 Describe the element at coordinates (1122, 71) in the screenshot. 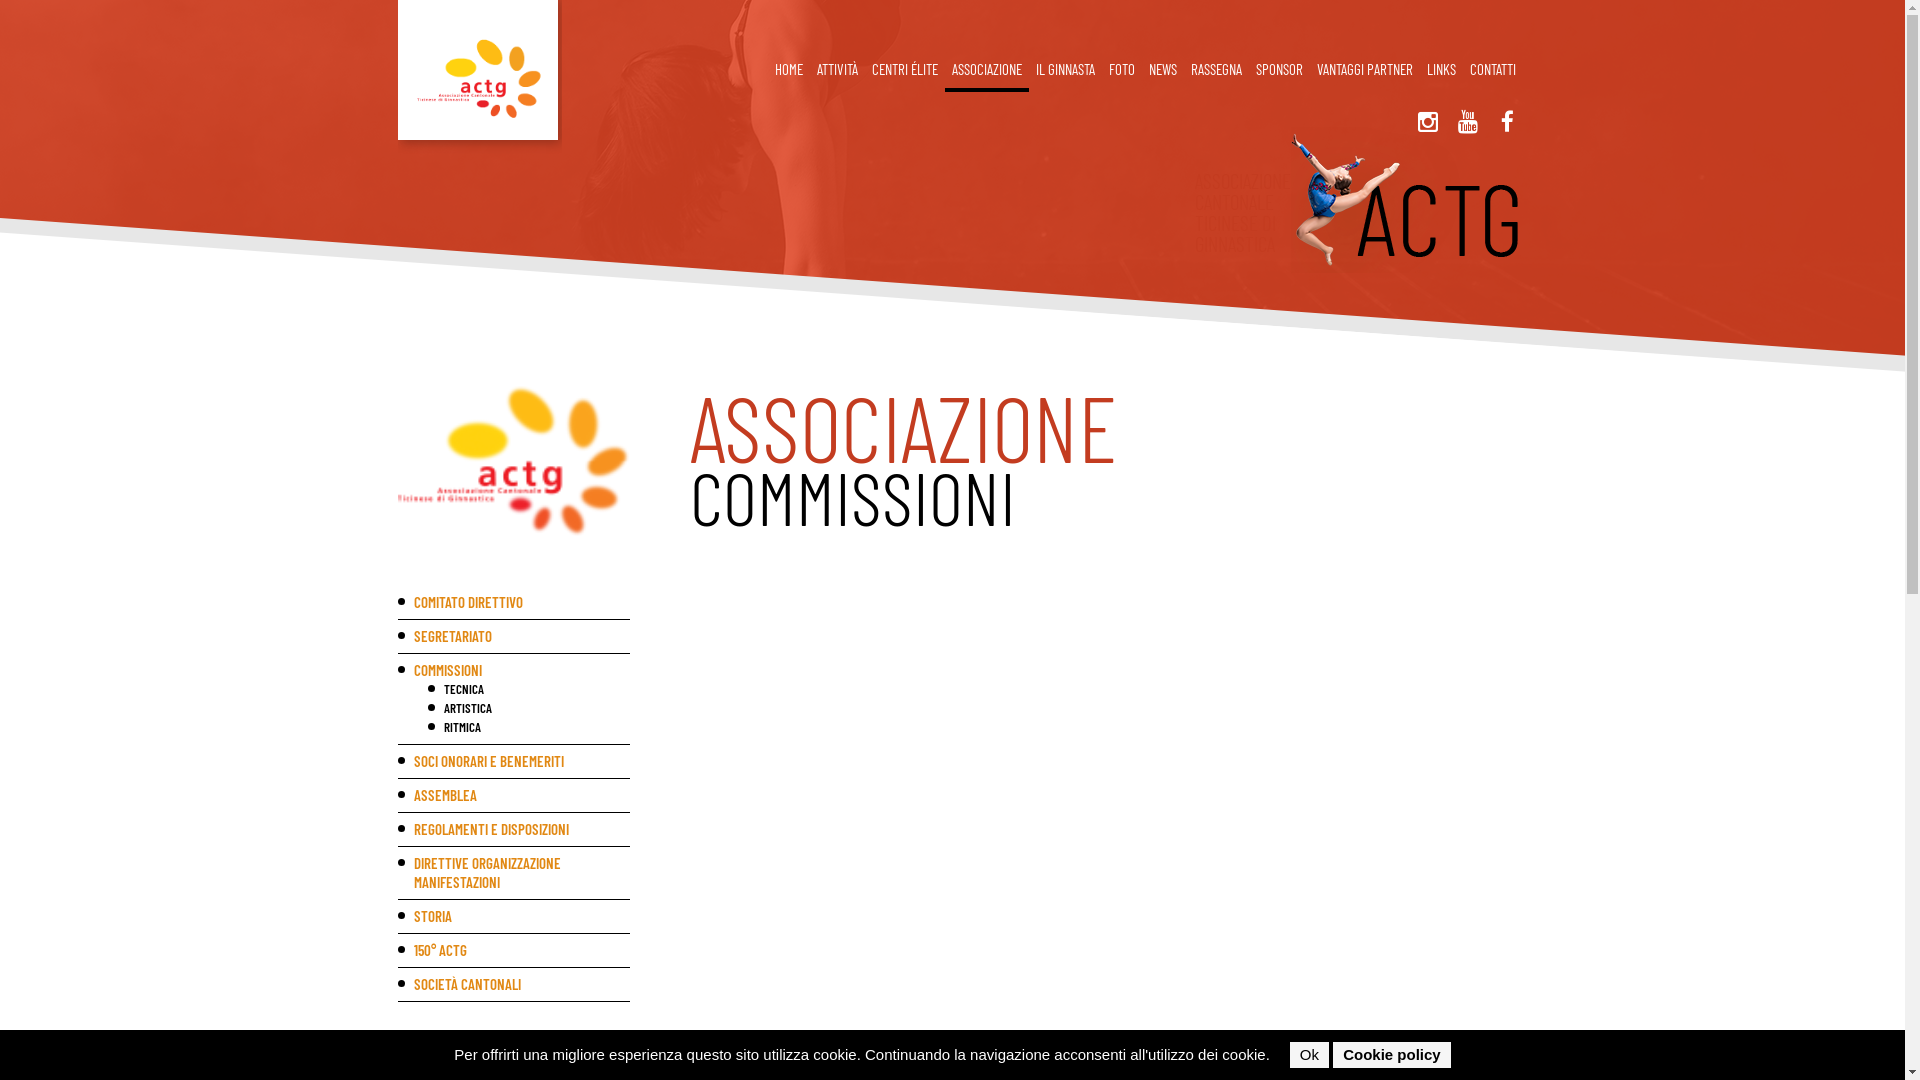

I see `FOTO` at that location.